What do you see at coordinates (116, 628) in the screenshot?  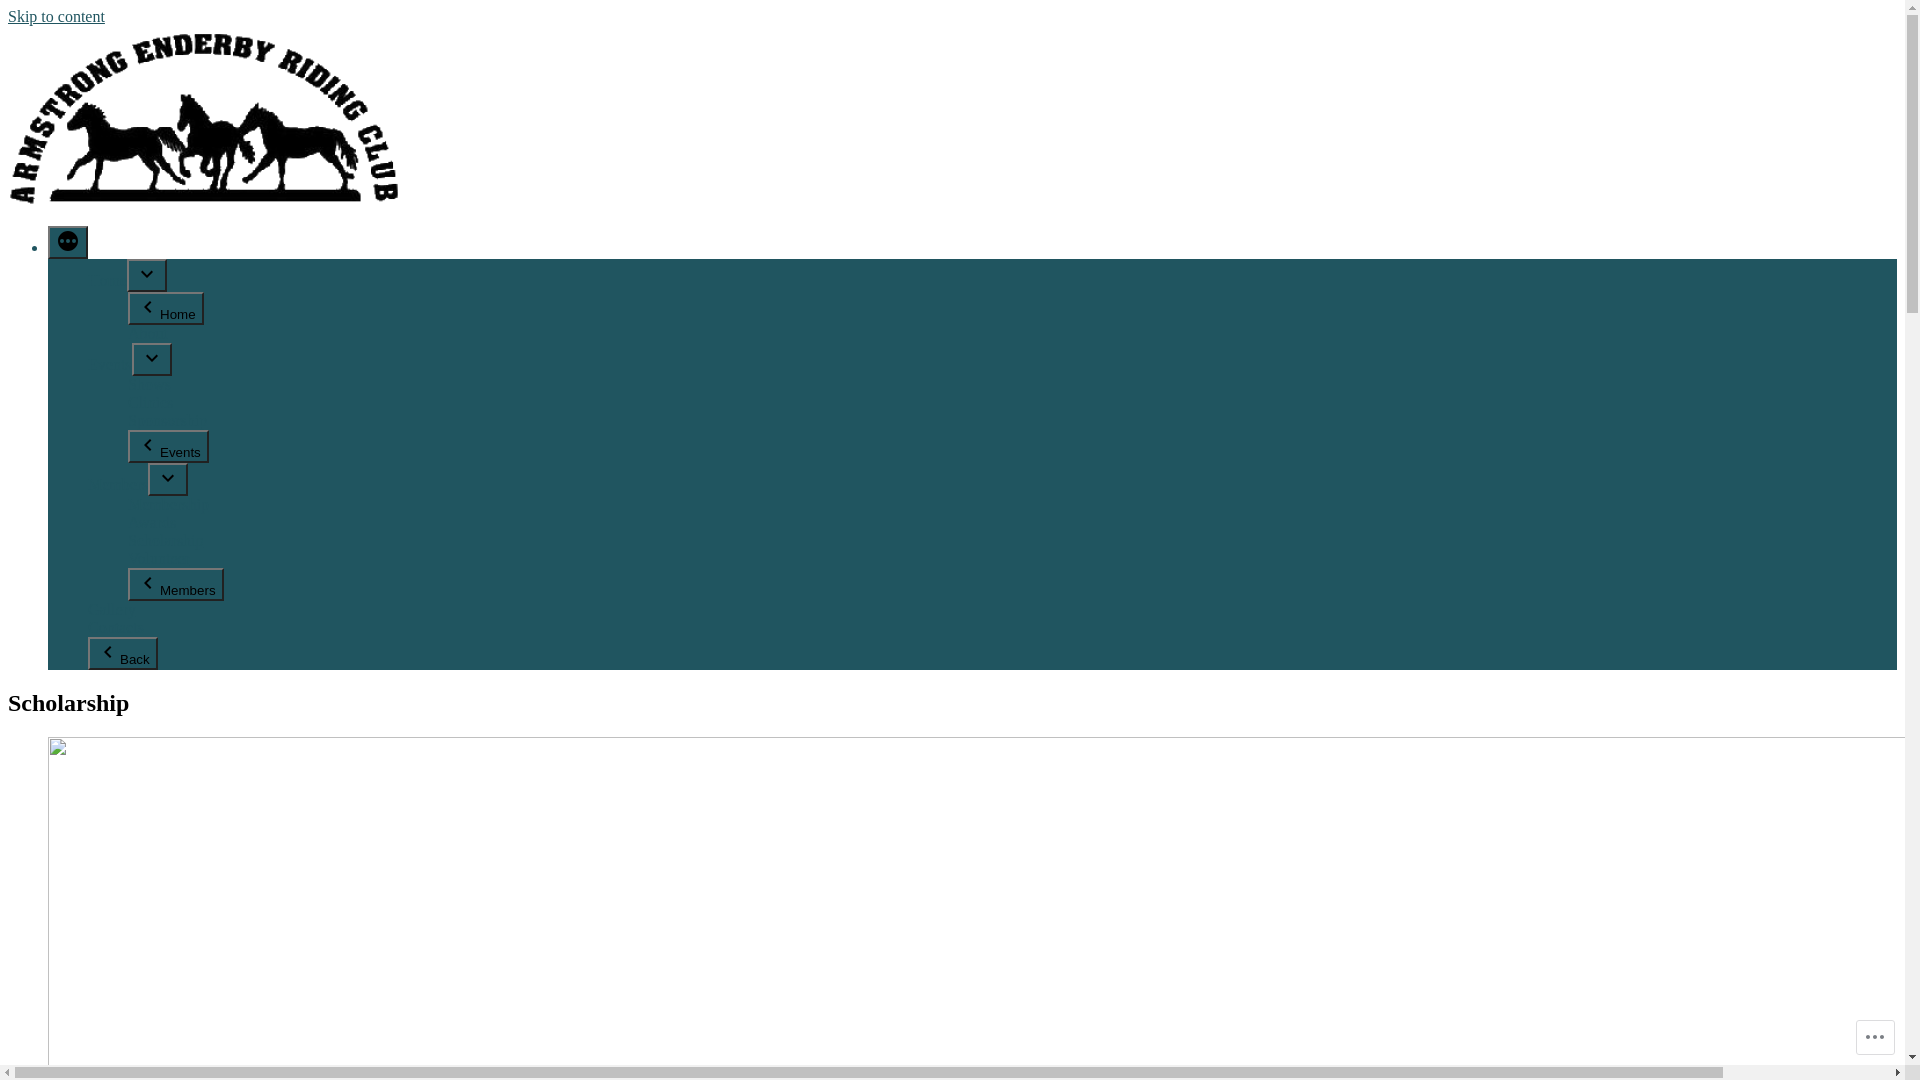 I see `Contacts` at bounding box center [116, 628].